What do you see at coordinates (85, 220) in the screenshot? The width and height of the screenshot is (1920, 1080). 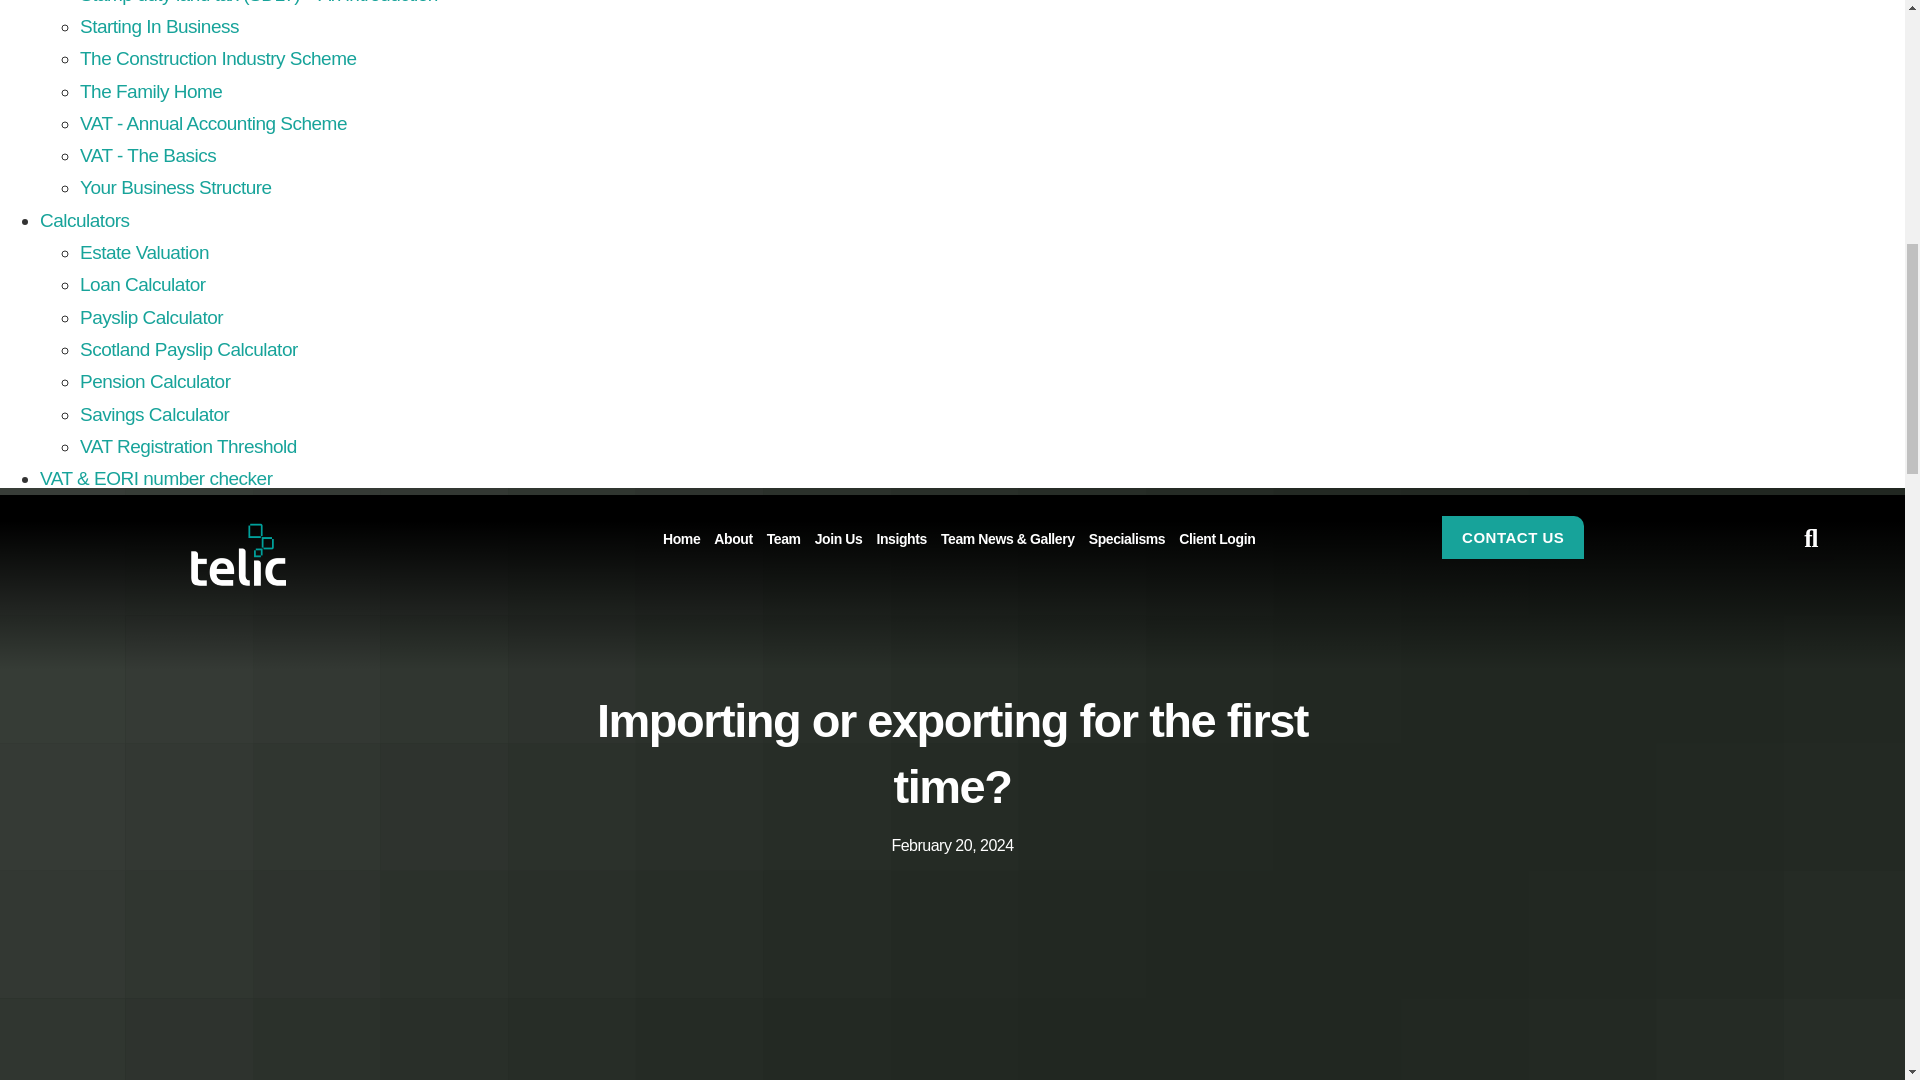 I see `Calculators` at bounding box center [85, 220].